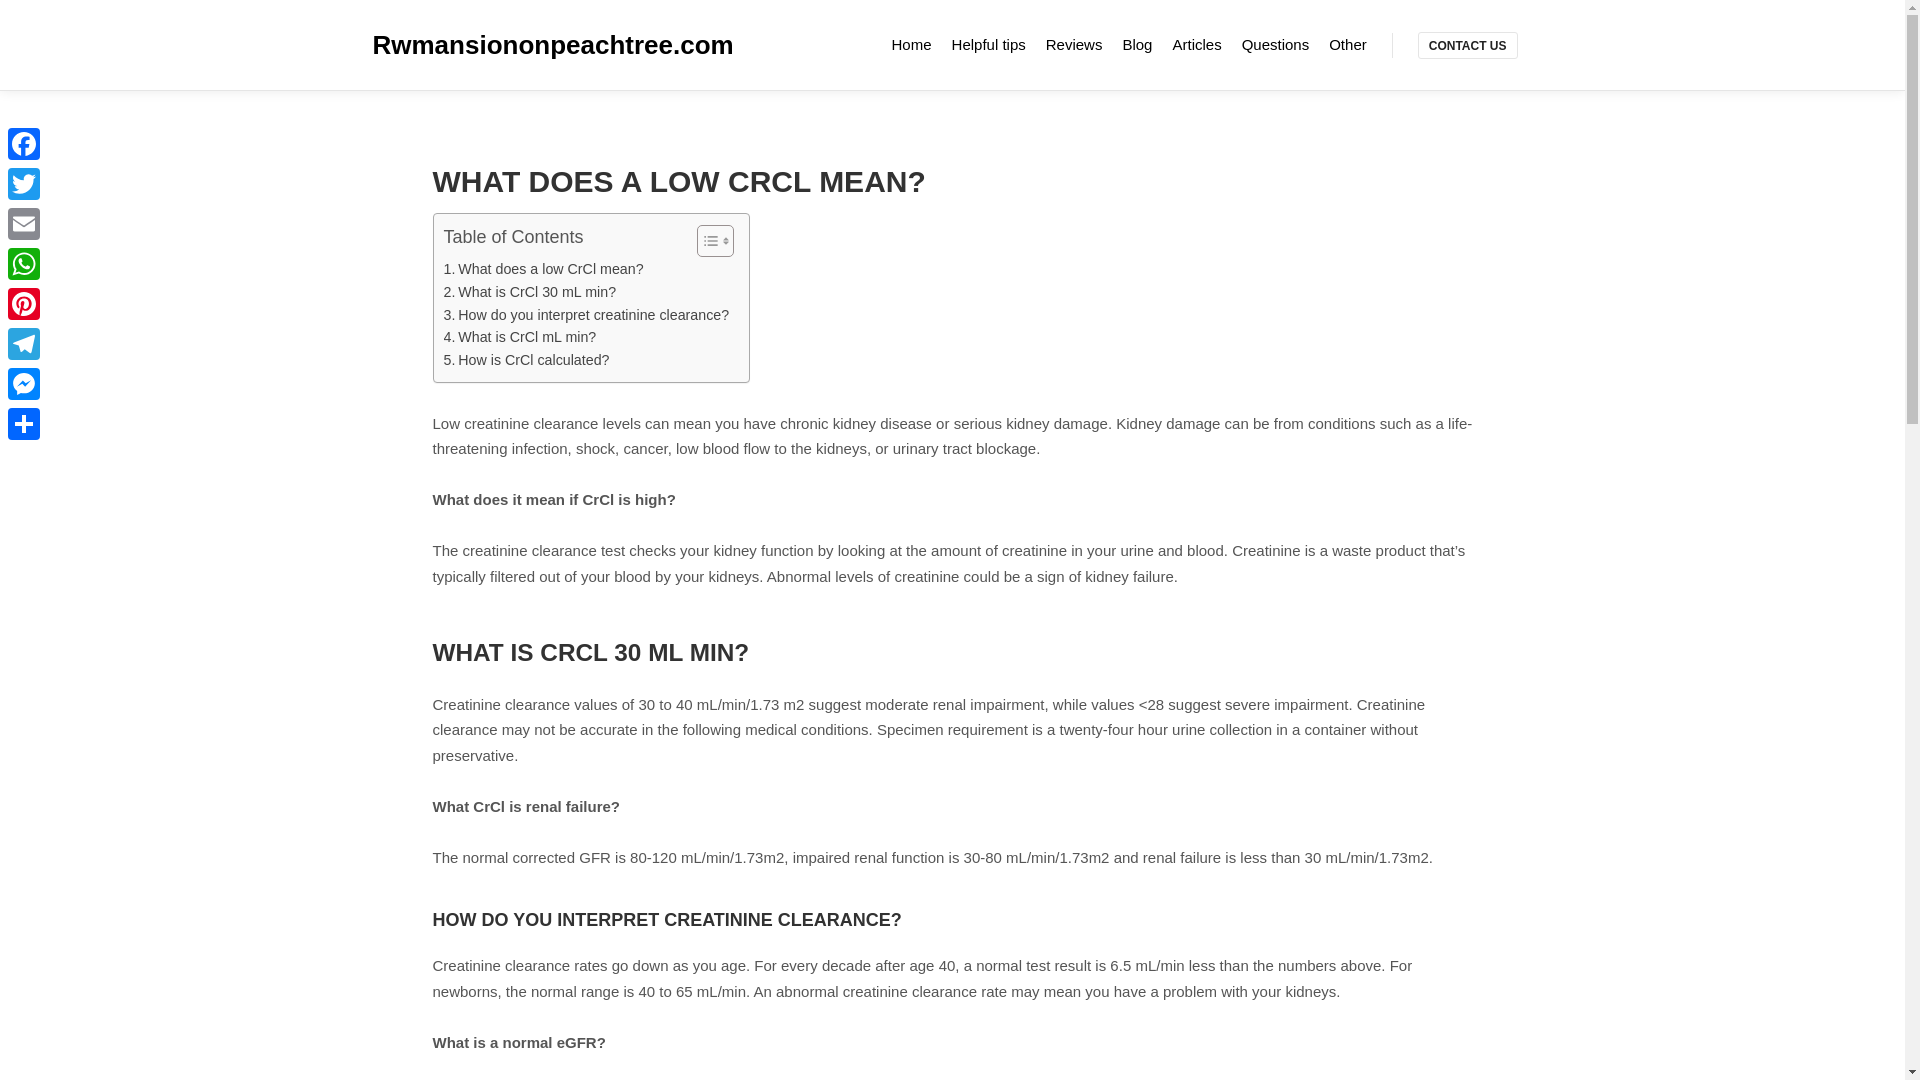  Describe the element at coordinates (472, 44) in the screenshot. I see `Rwmansiononpeachtree.com` at that location.